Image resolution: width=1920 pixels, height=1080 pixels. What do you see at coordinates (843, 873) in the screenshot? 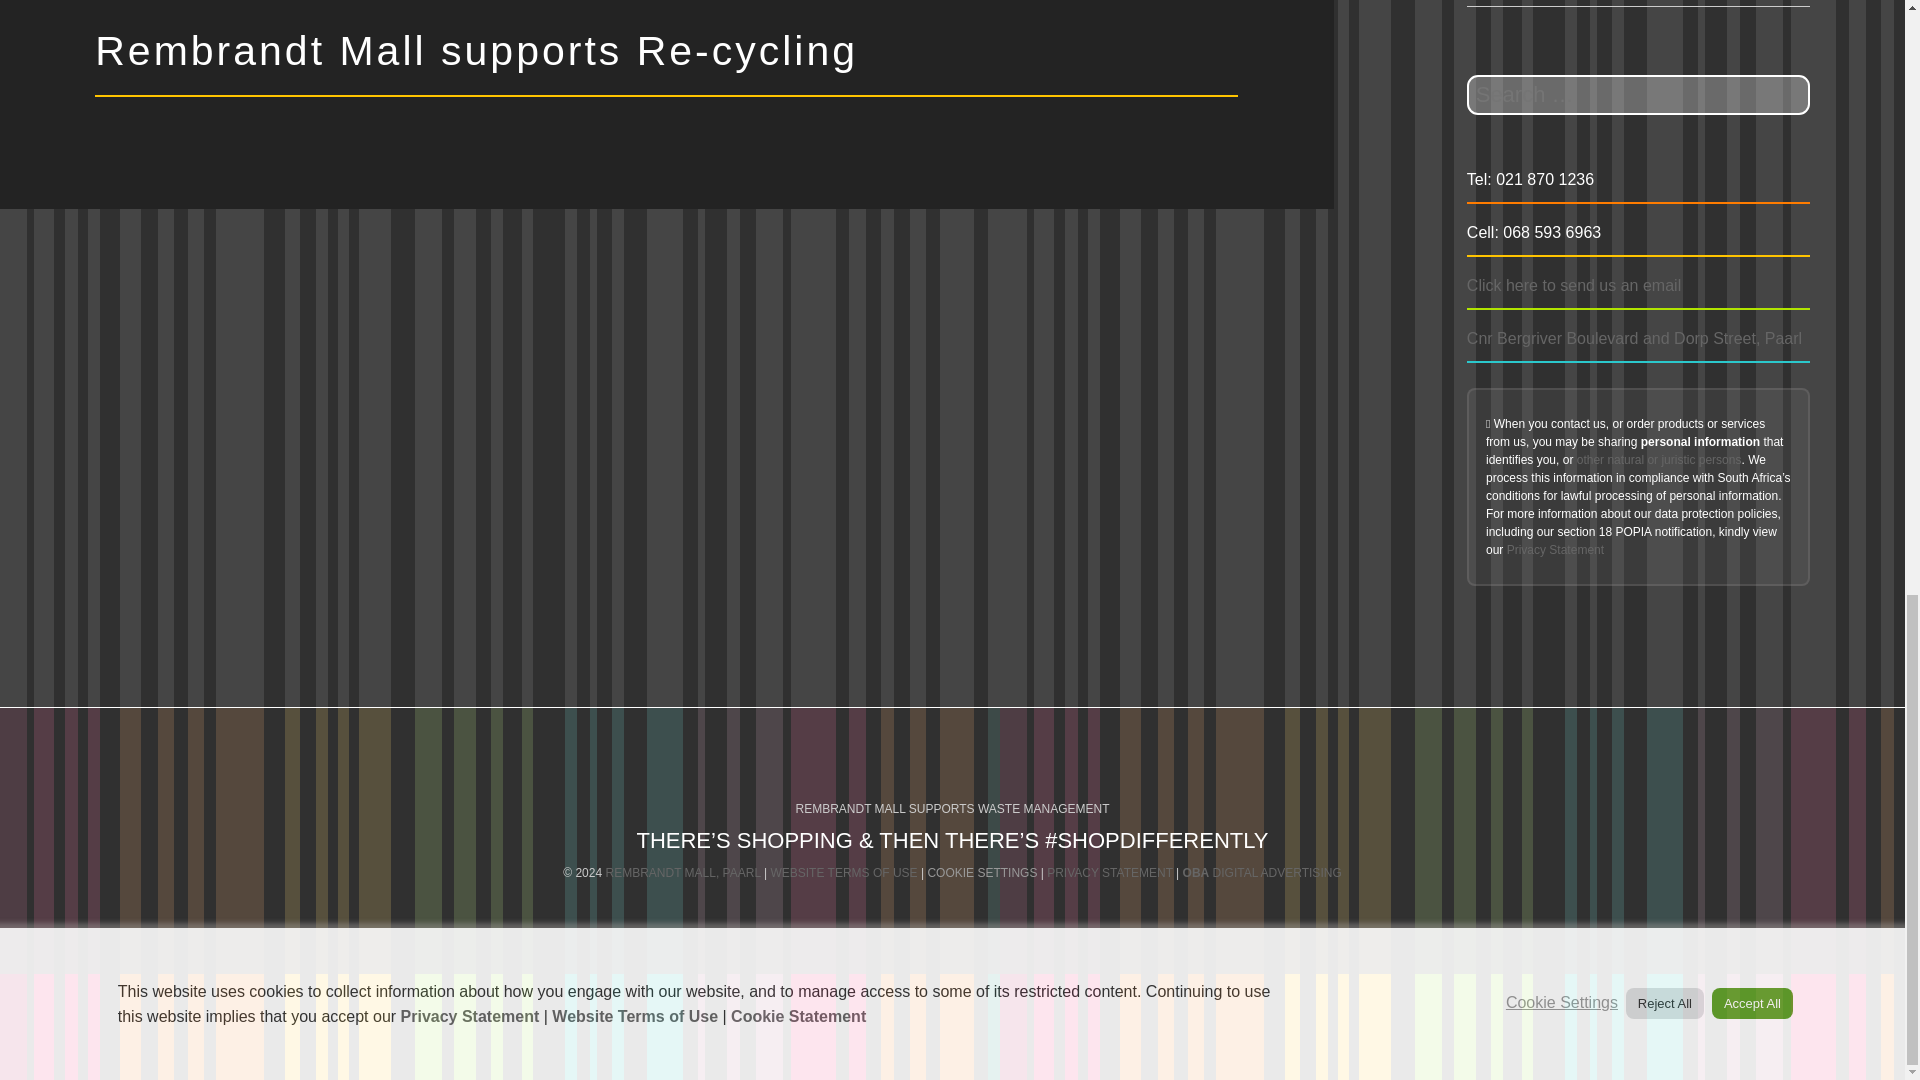
I see `WEBSITE TERMS OF USE` at bounding box center [843, 873].